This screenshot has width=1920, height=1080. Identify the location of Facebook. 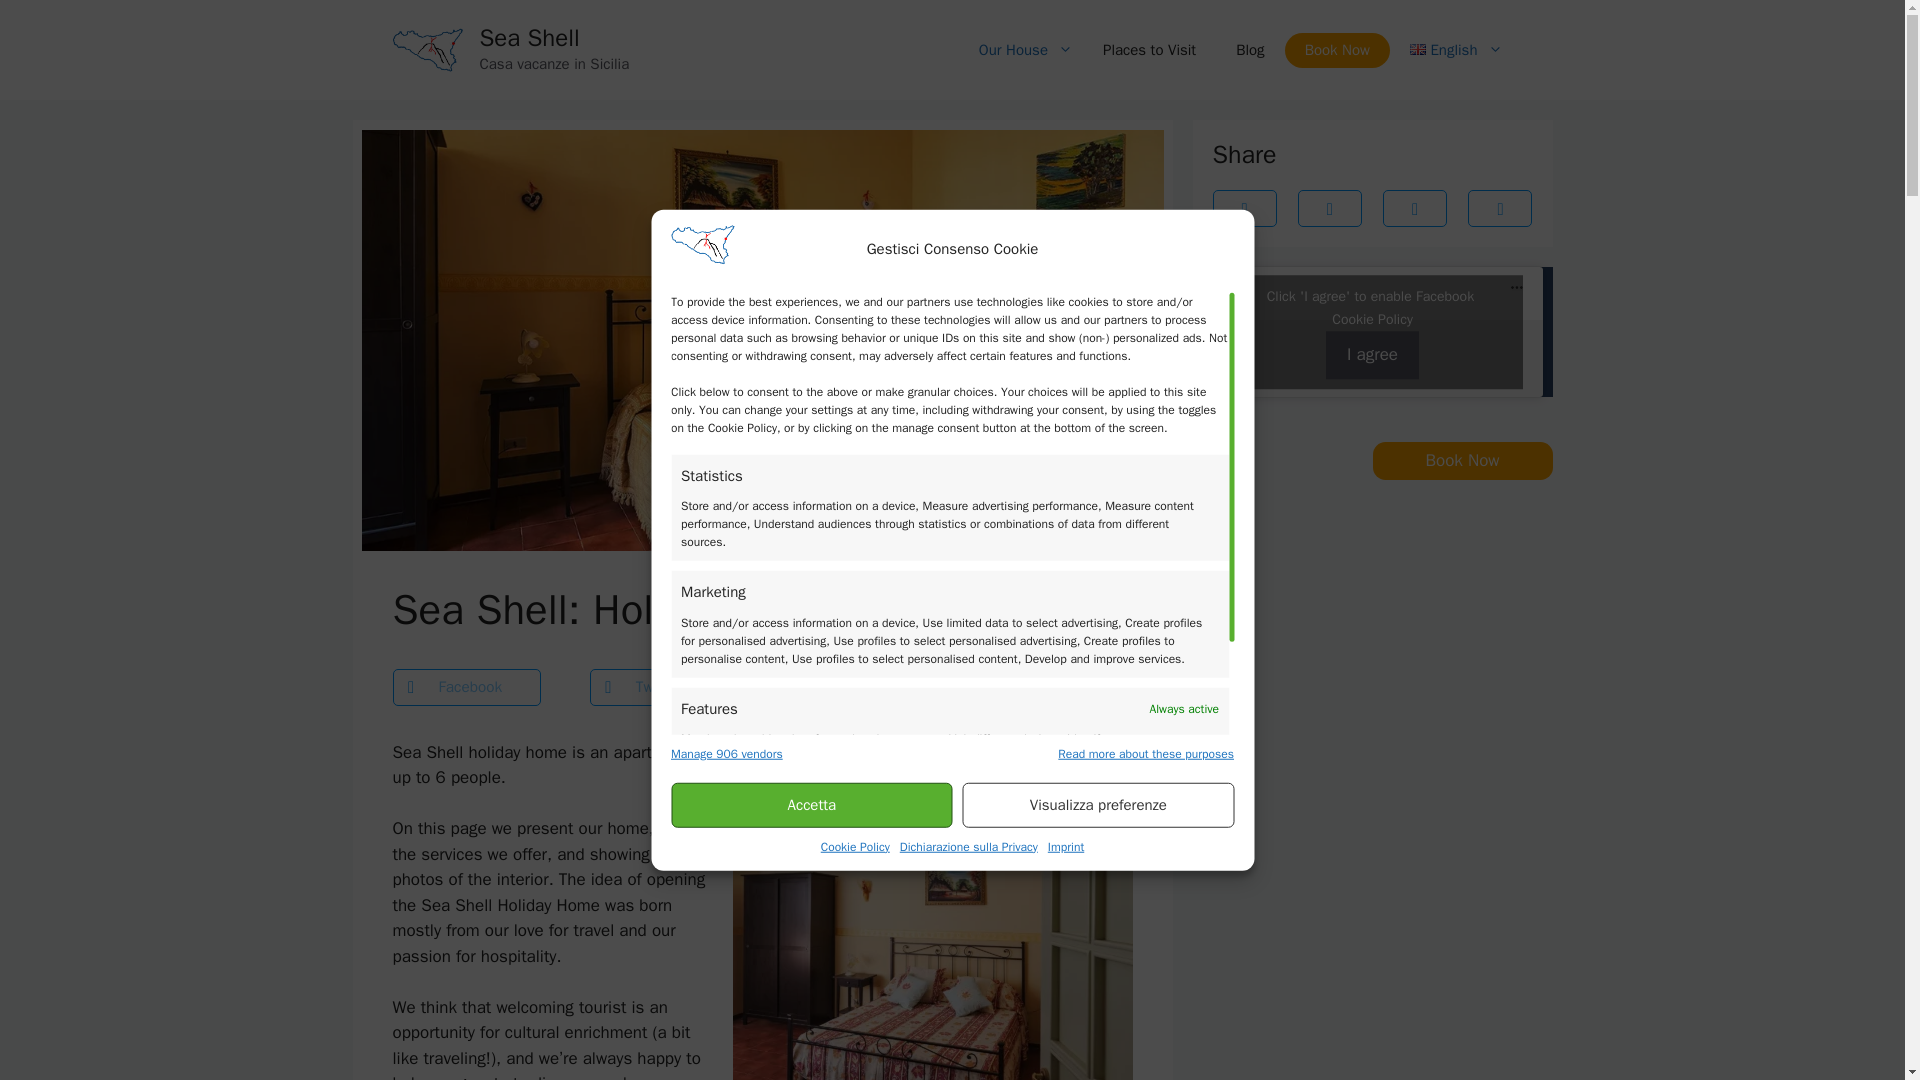
(466, 687).